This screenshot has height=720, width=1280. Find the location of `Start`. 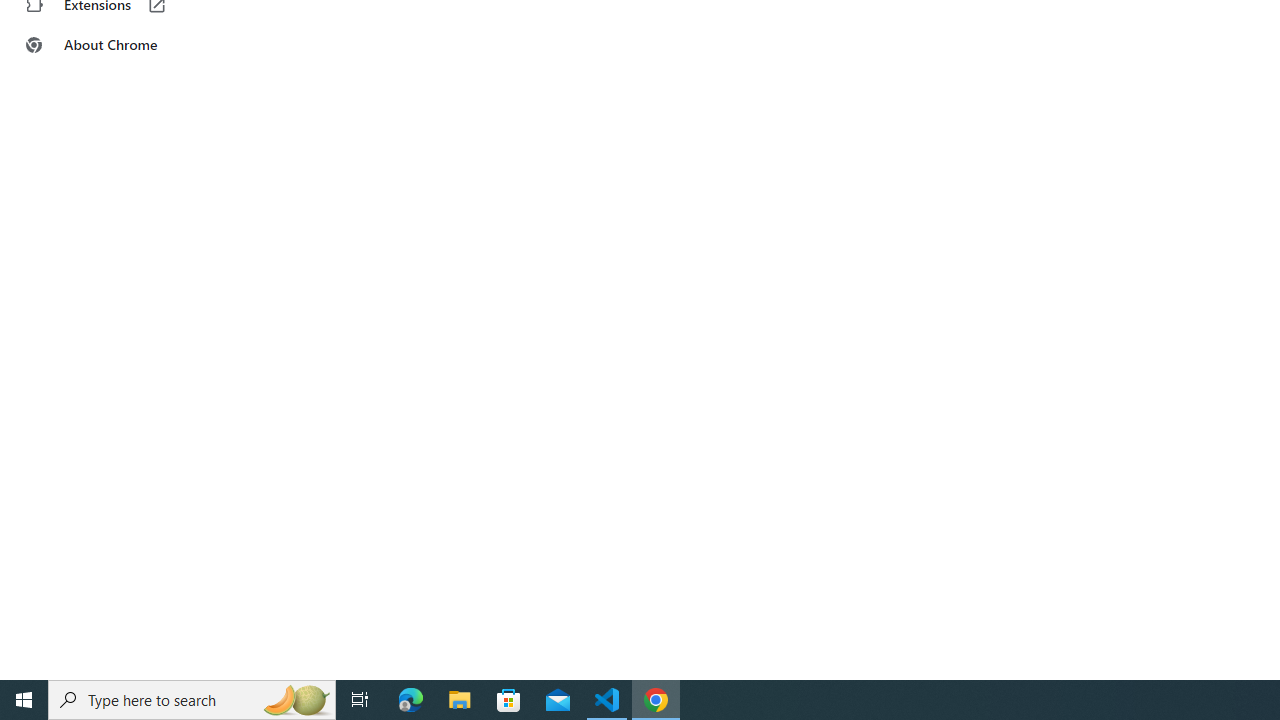

Start is located at coordinates (24, 700).